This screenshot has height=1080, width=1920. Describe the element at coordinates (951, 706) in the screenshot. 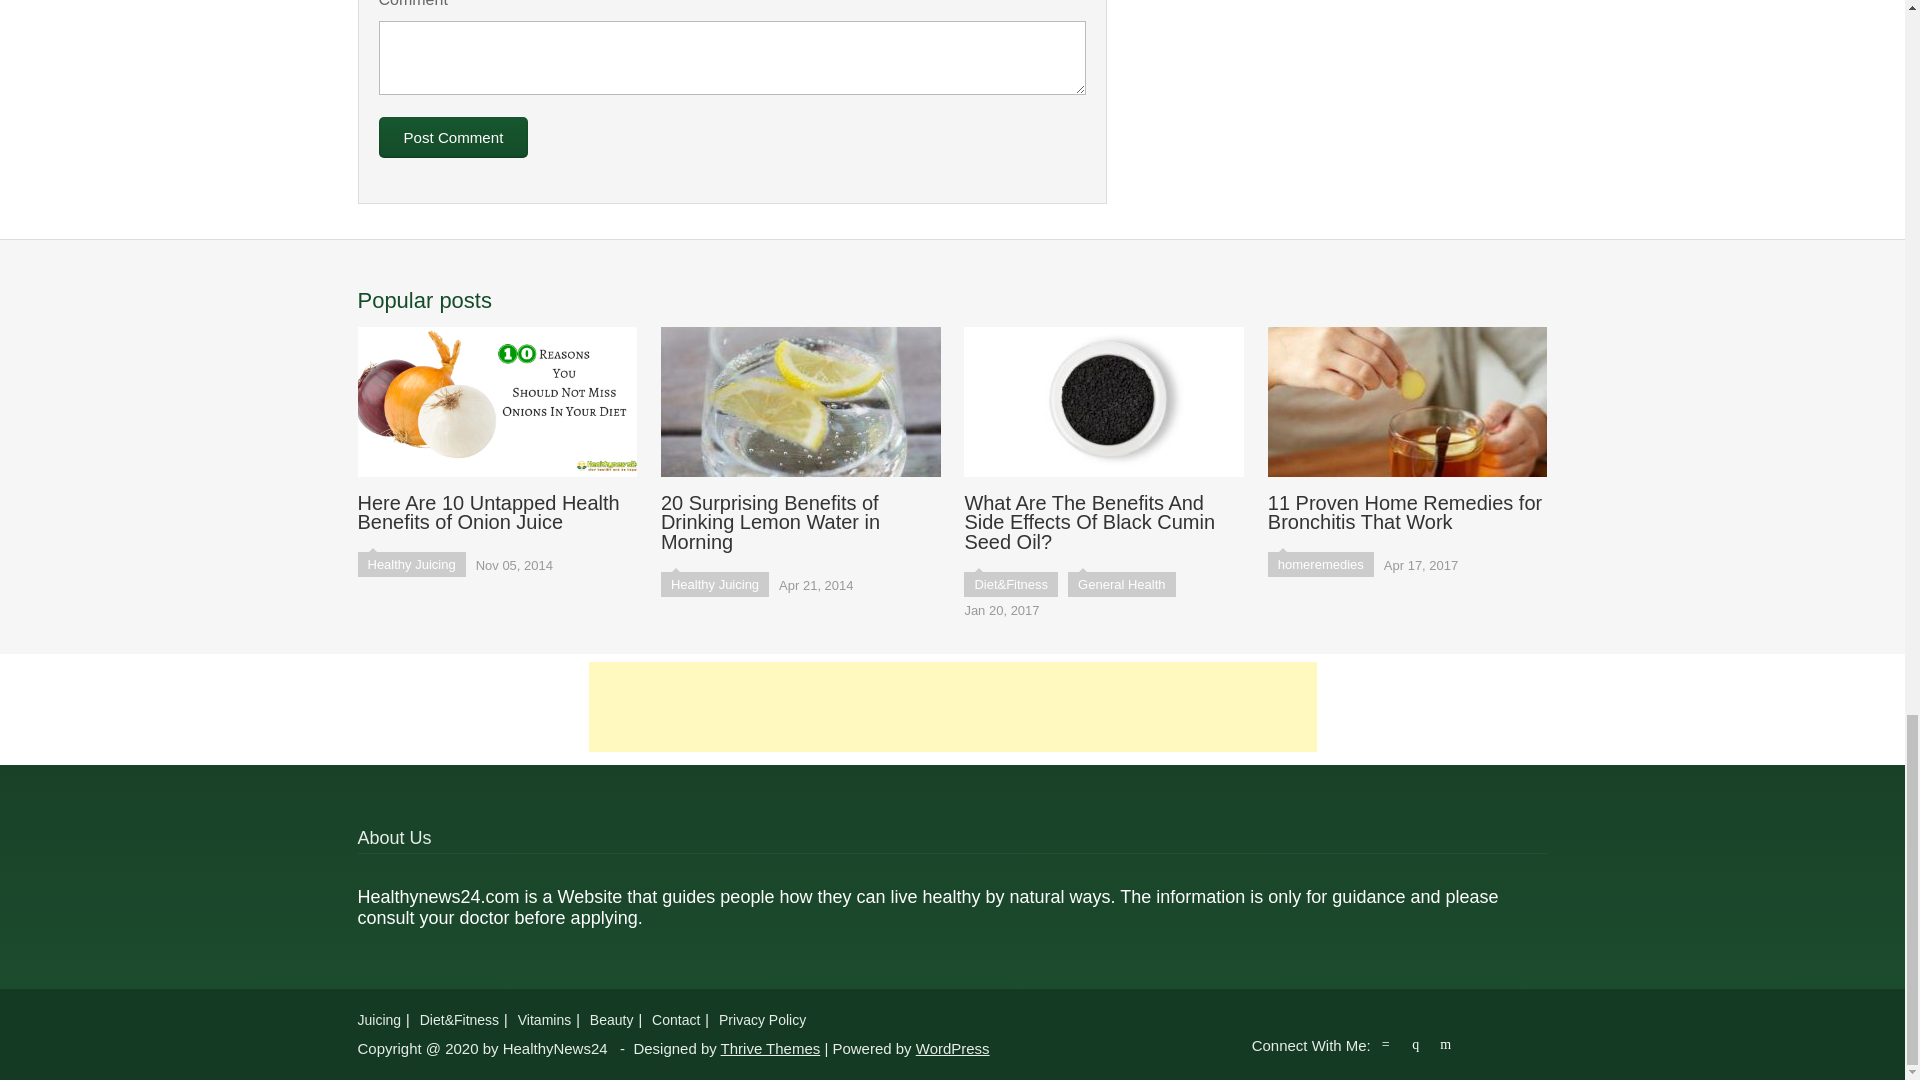

I see `Advertisement` at that location.